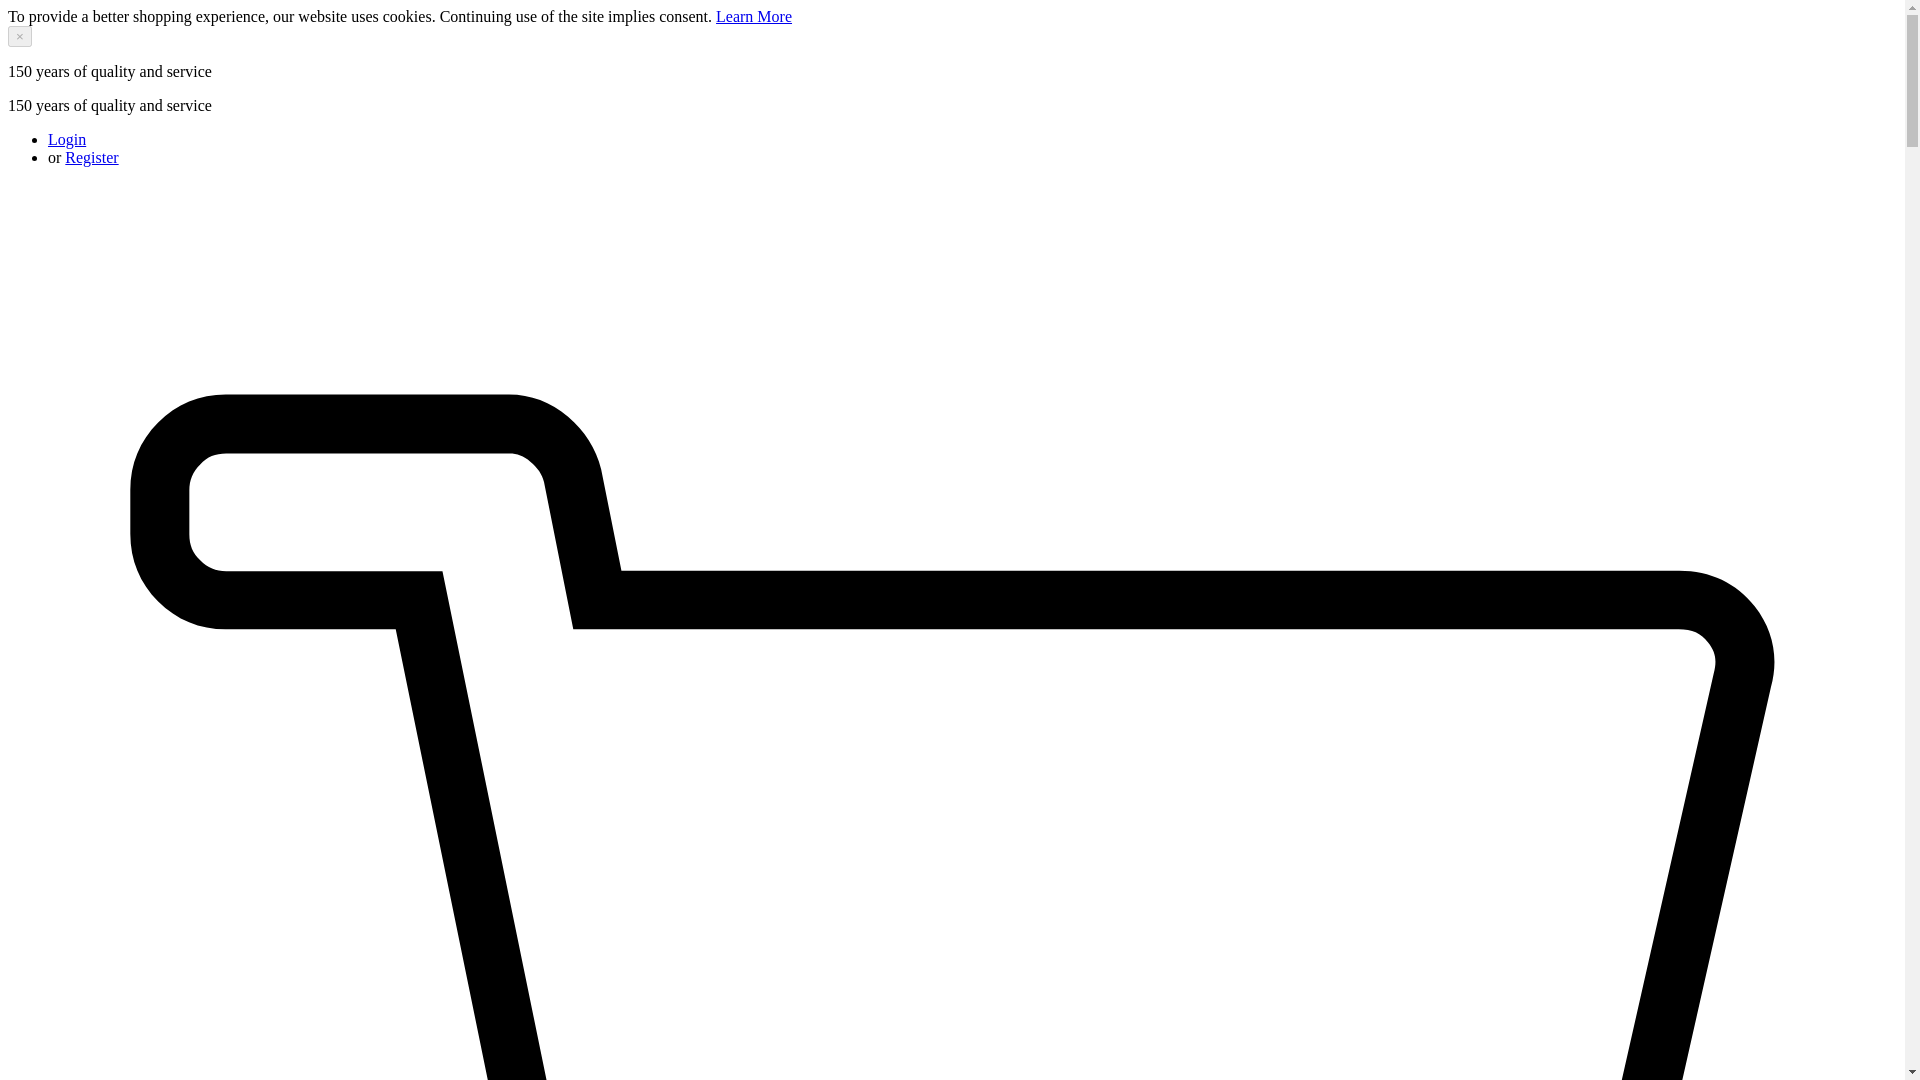 This screenshot has height=1080, width=1920. What do you see at coordinates (91, 158) in the screenshot?
I see `Register` at bounding box center [91, 158].